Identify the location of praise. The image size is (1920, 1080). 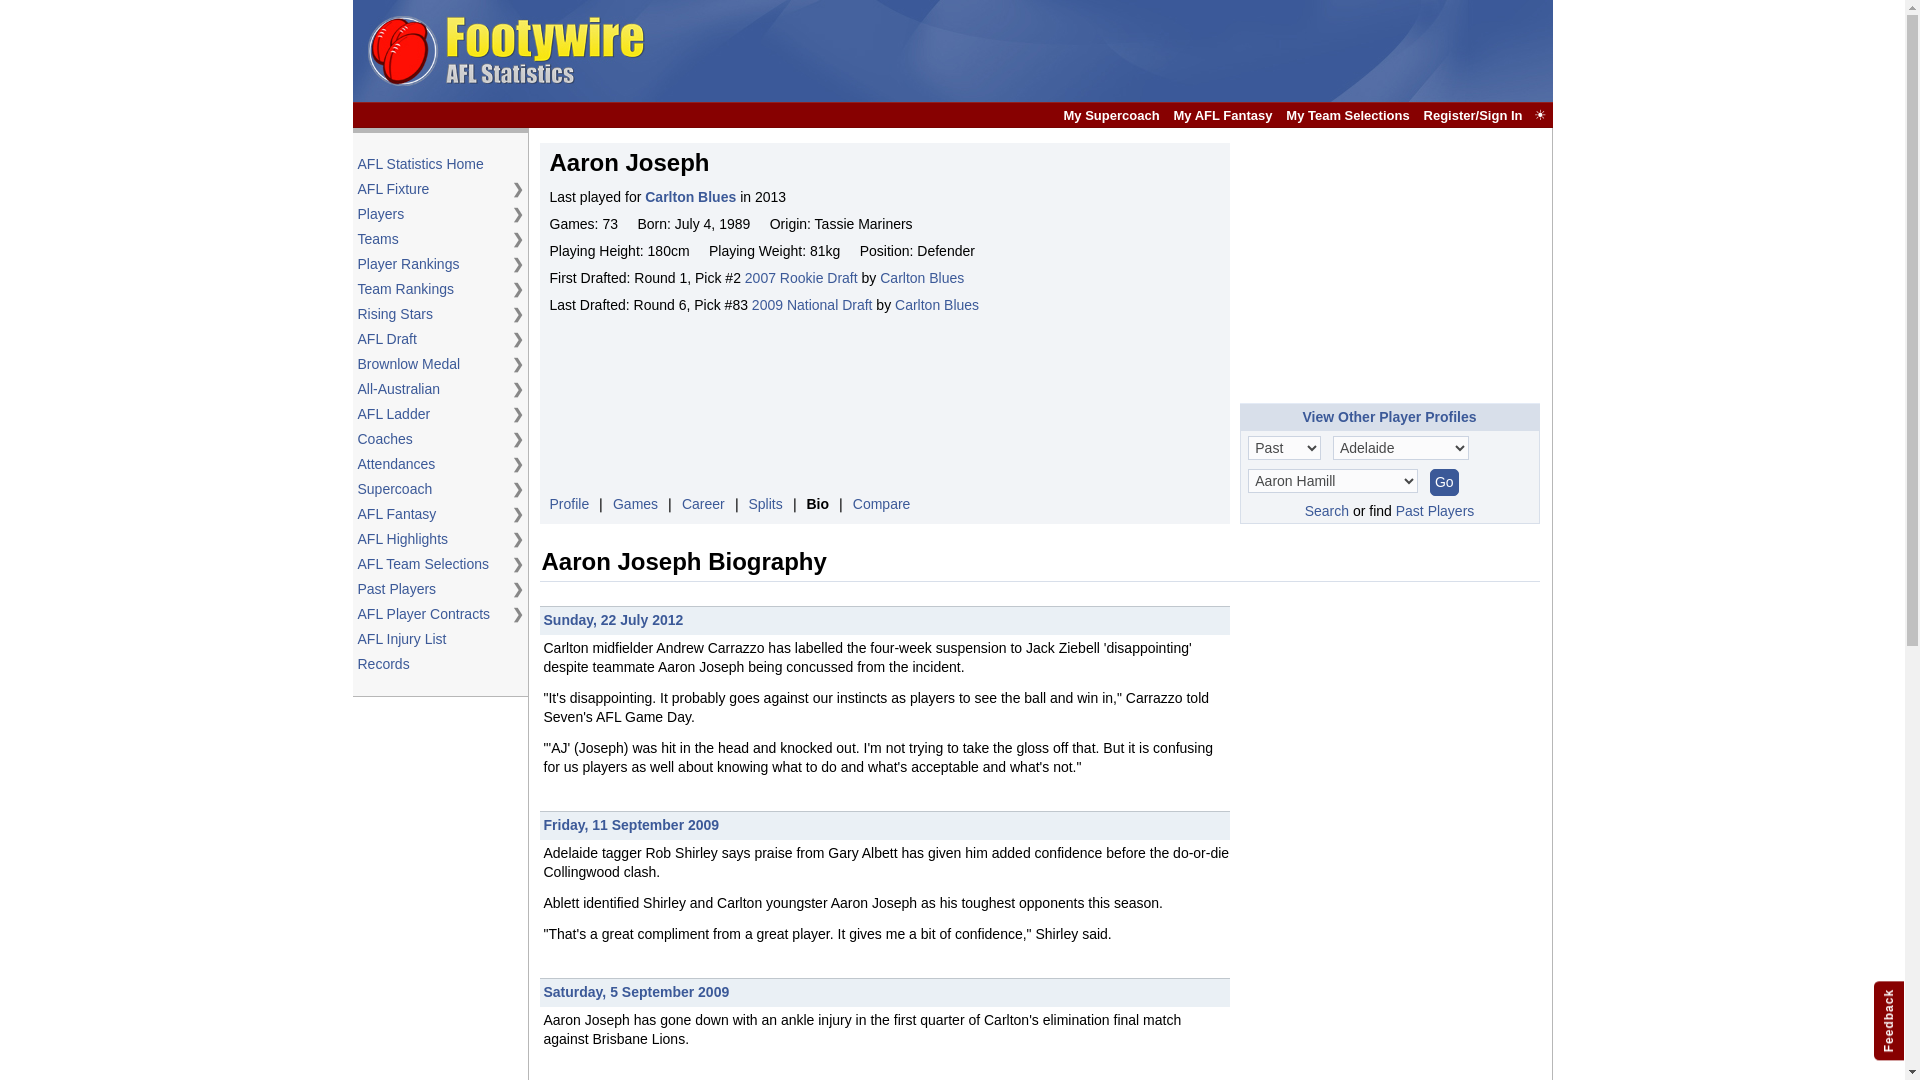
(772, 852).